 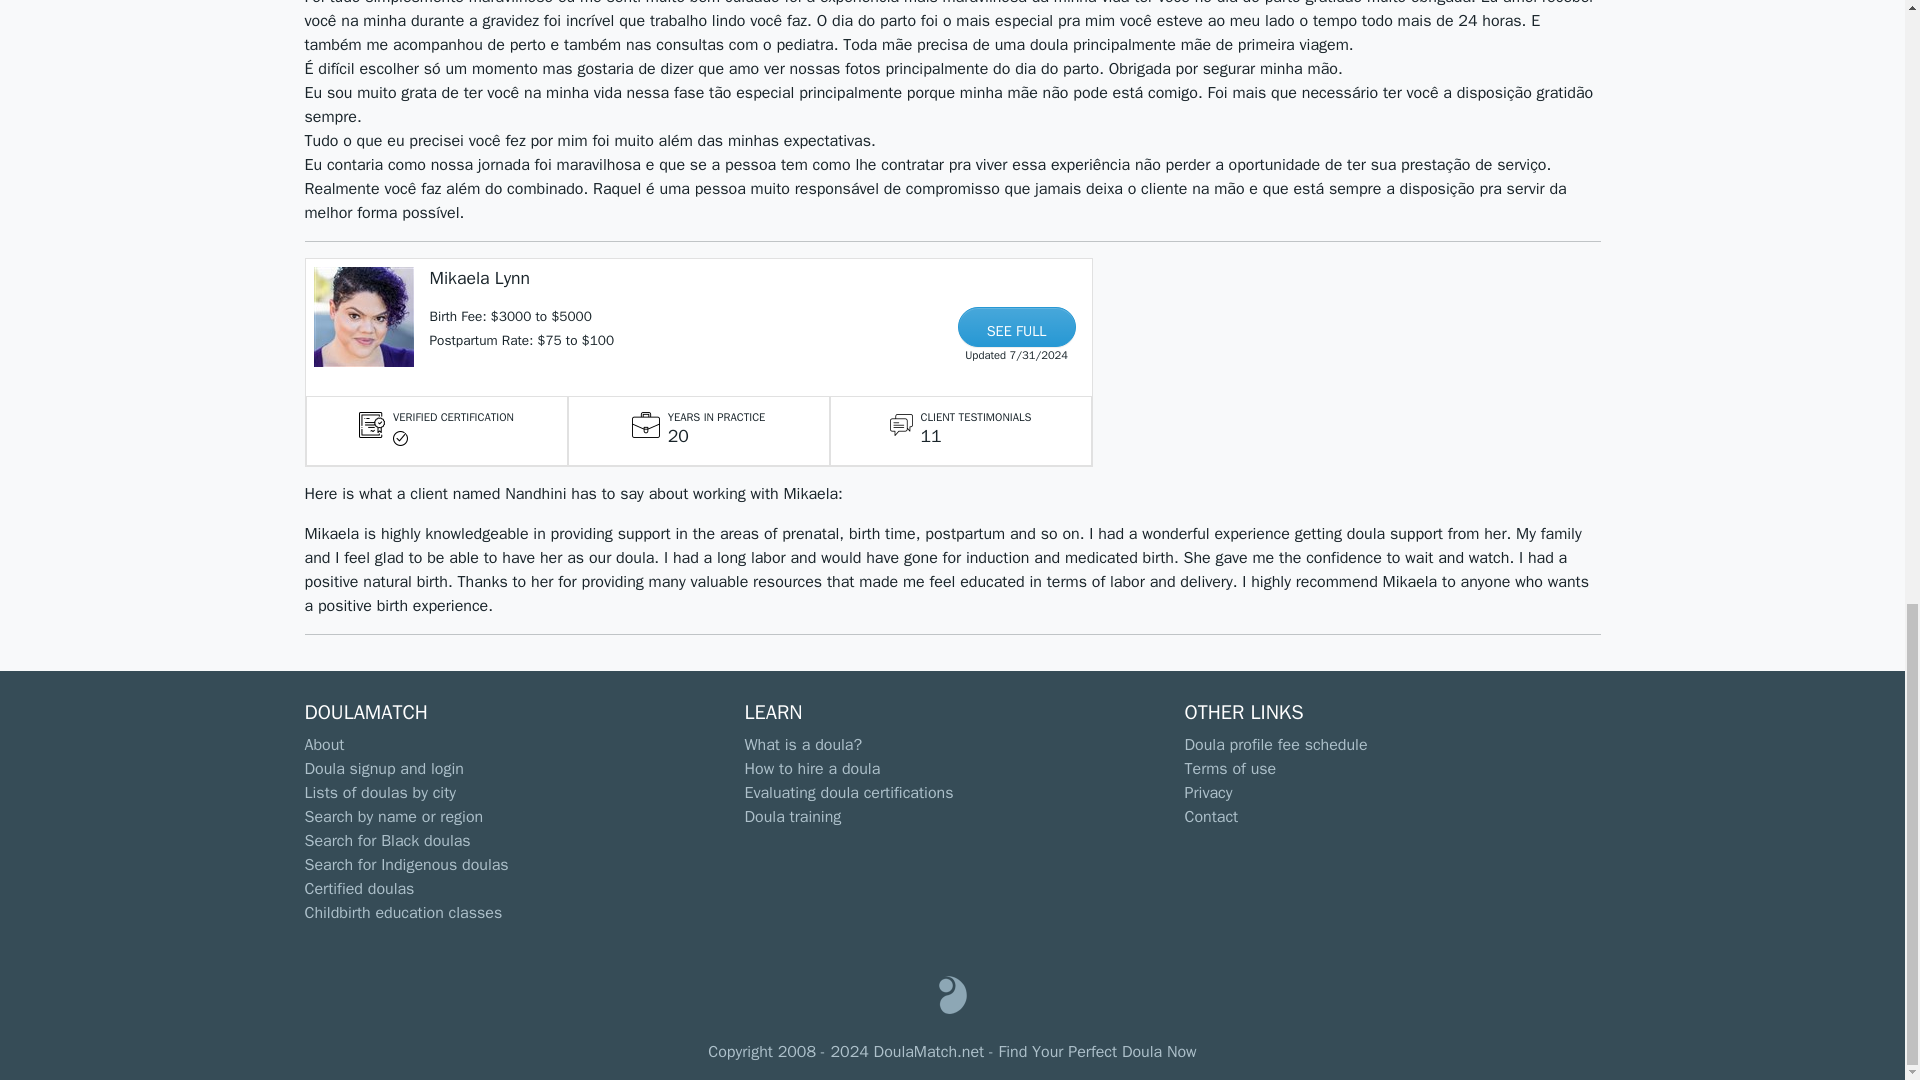 What do you see at coordinates (1230, 768) in the screenshot?
I see `Terms of use` at bounding box center [1230, 768].